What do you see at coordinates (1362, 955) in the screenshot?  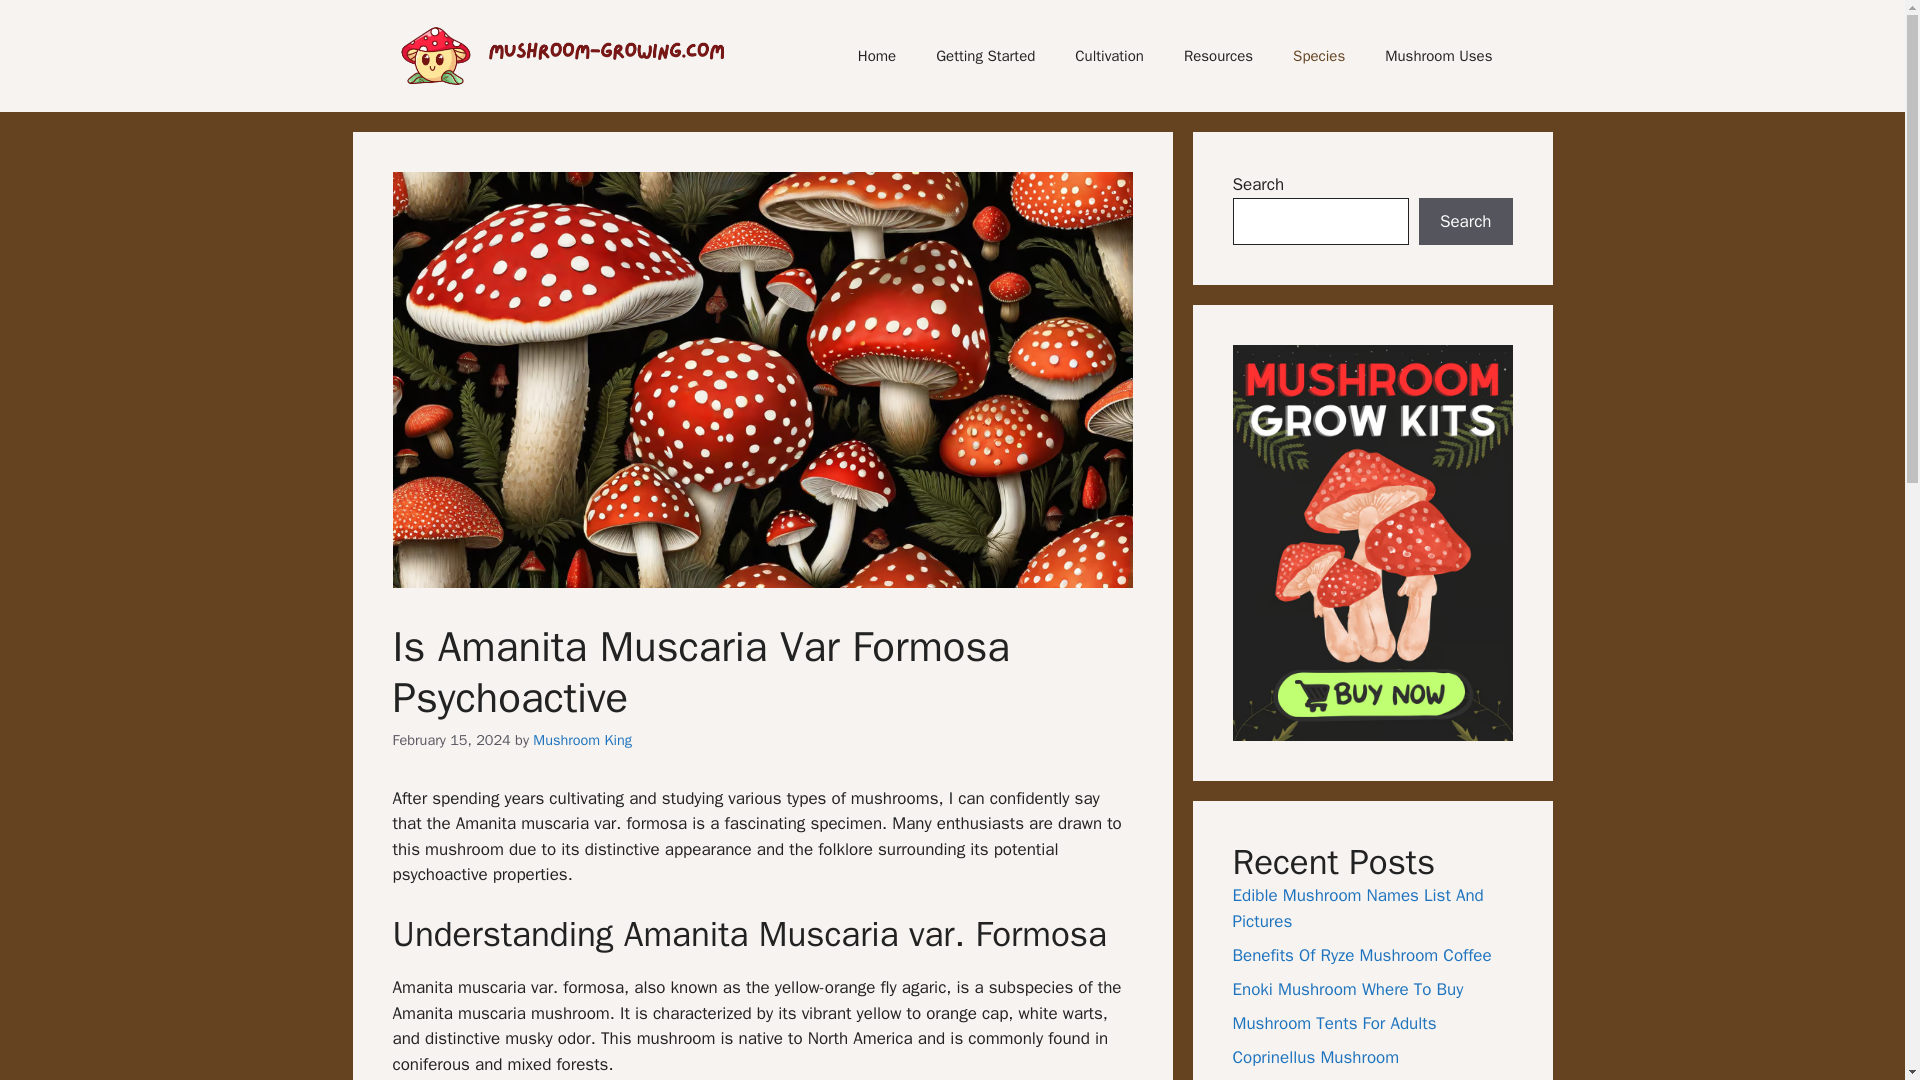 I see `Benefits Of Ryze Mushroom Coffee` at bounding box center [1362, 955].